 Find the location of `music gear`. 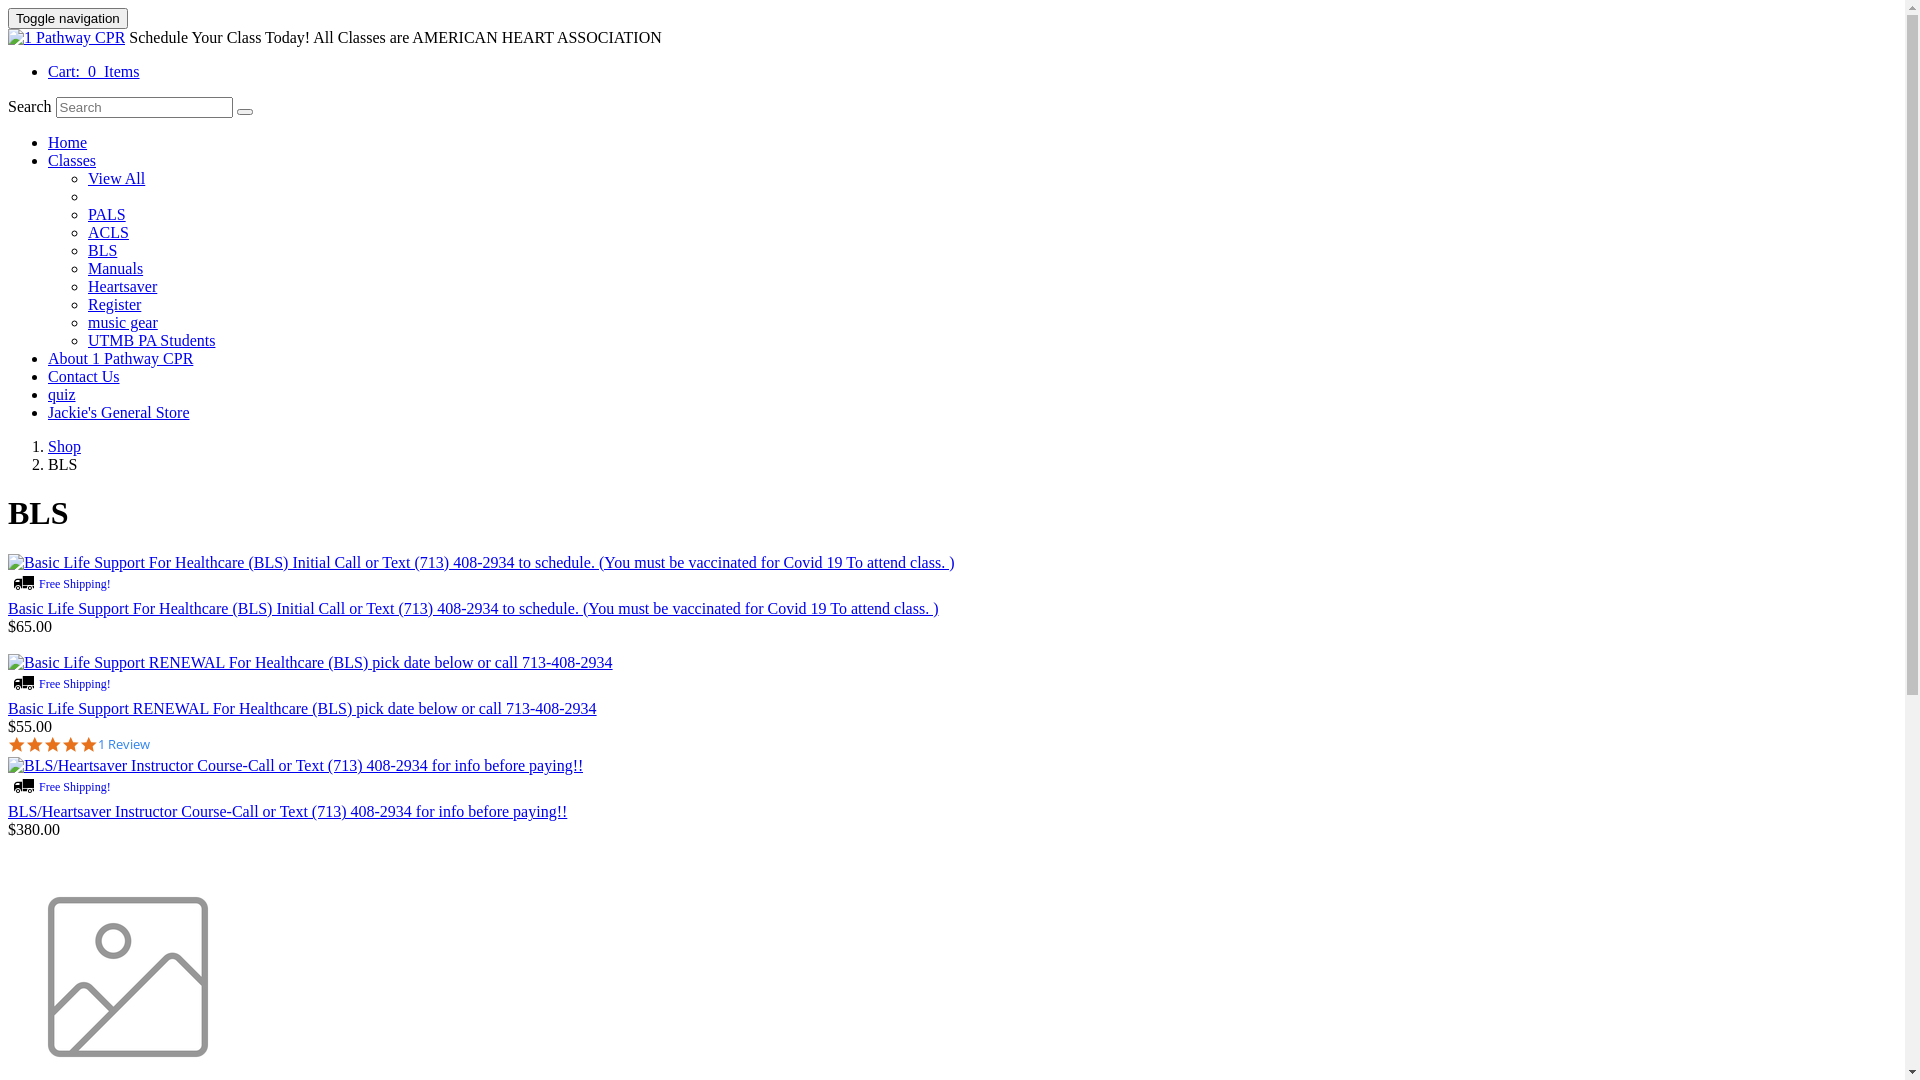

music gear is located at coordinates (123, 322).